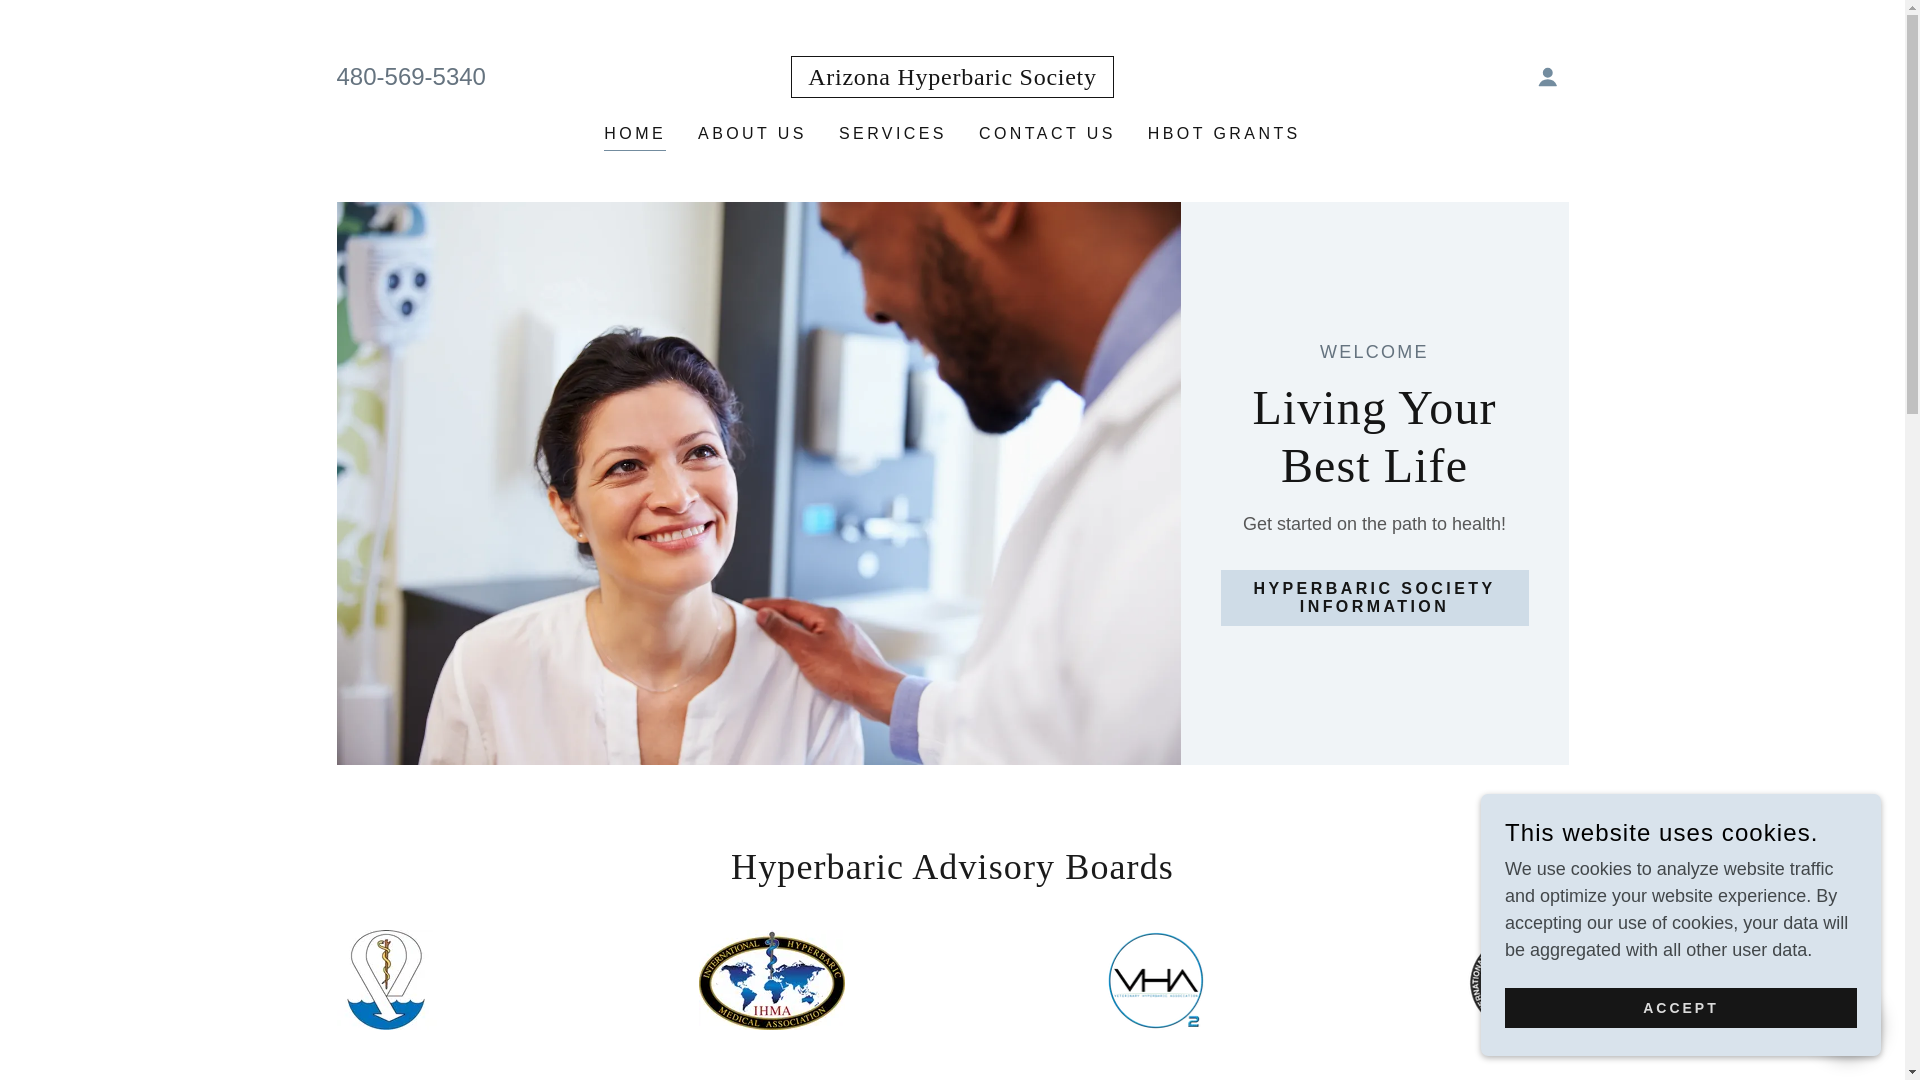 This screenshot has height=1080, width=1920. What do you see at coordinates (1374, 598) in the screenshot?
I see `HYPERBARIC SOCIETY INFORMATION` at bounding box center [1374, 598].